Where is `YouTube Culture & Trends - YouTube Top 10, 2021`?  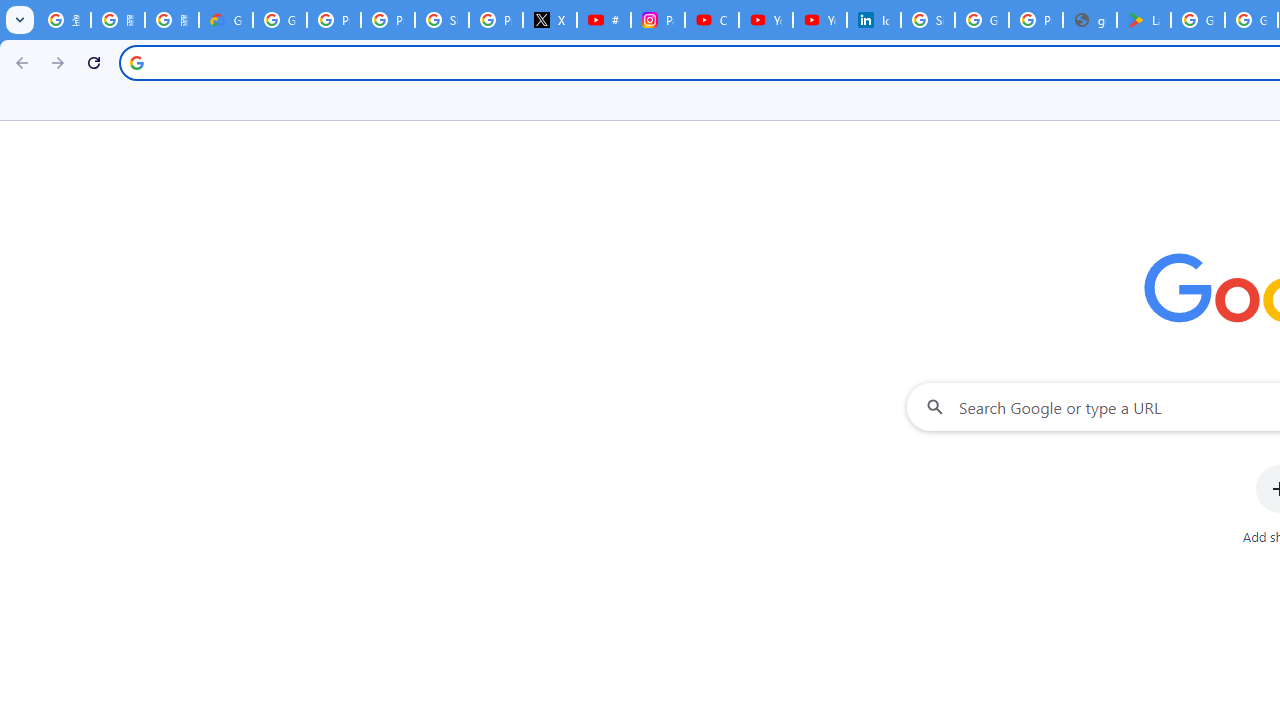 YouTube Culture & Trends - YouTube Top 10, 2021 is located at coordinates (820, 20).